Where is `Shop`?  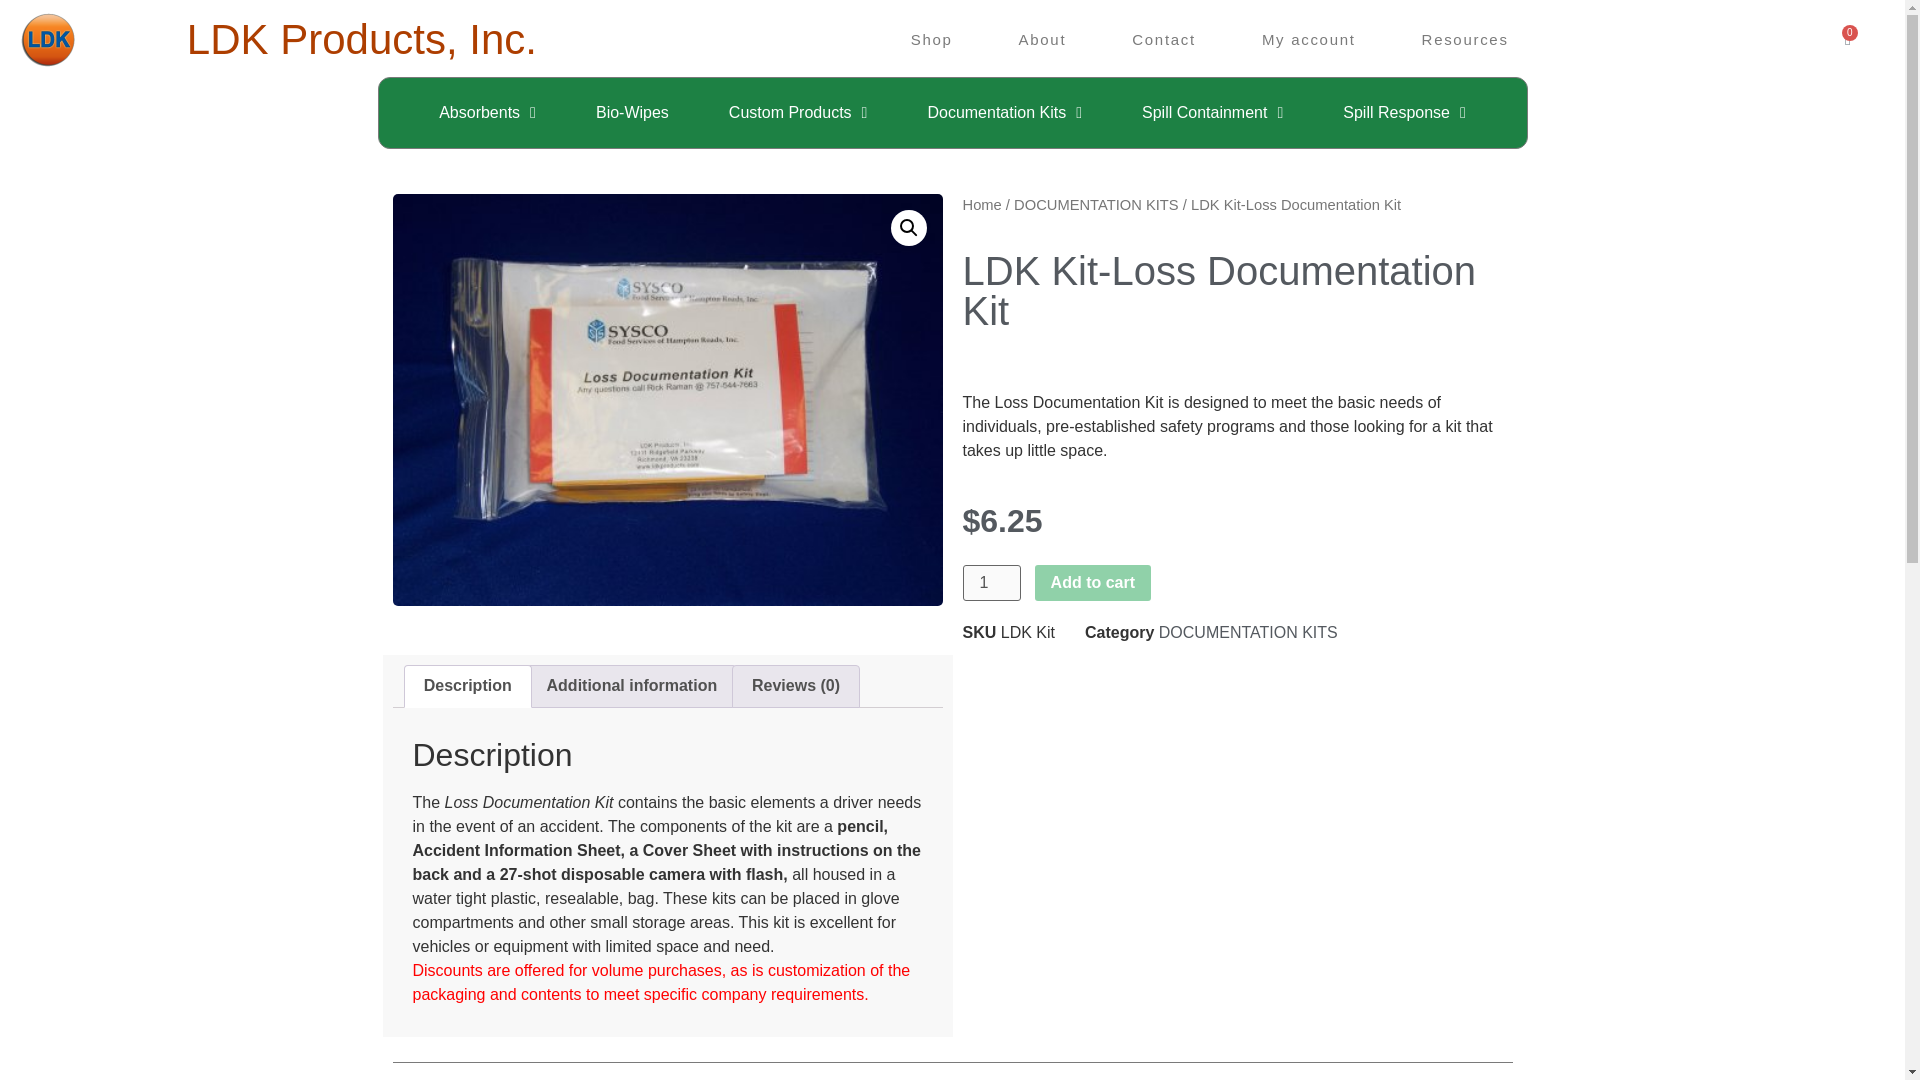
Shop is located at coordinates (932, 40).